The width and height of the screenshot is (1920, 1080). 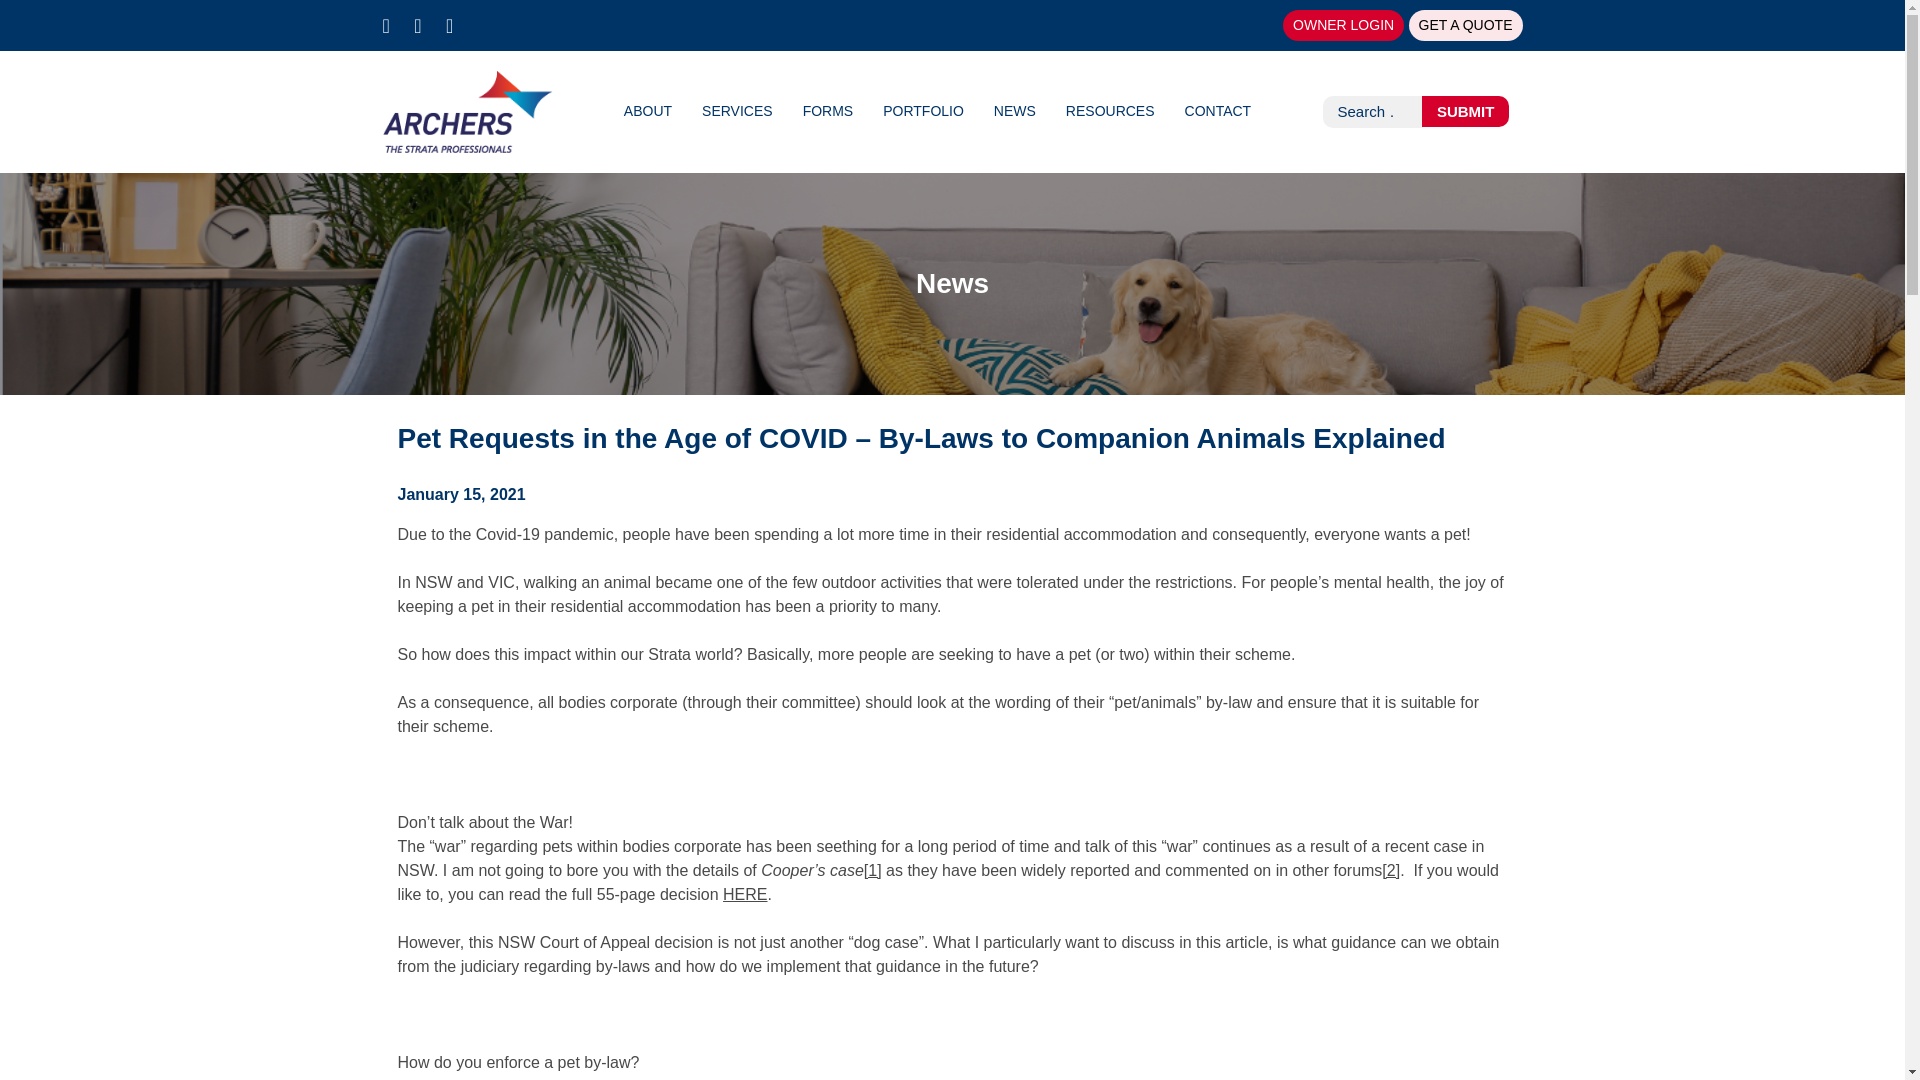 What do you see at coordinates (744, 894) in the screenshot?
I see `HERE` at bounding box center [744, 894].